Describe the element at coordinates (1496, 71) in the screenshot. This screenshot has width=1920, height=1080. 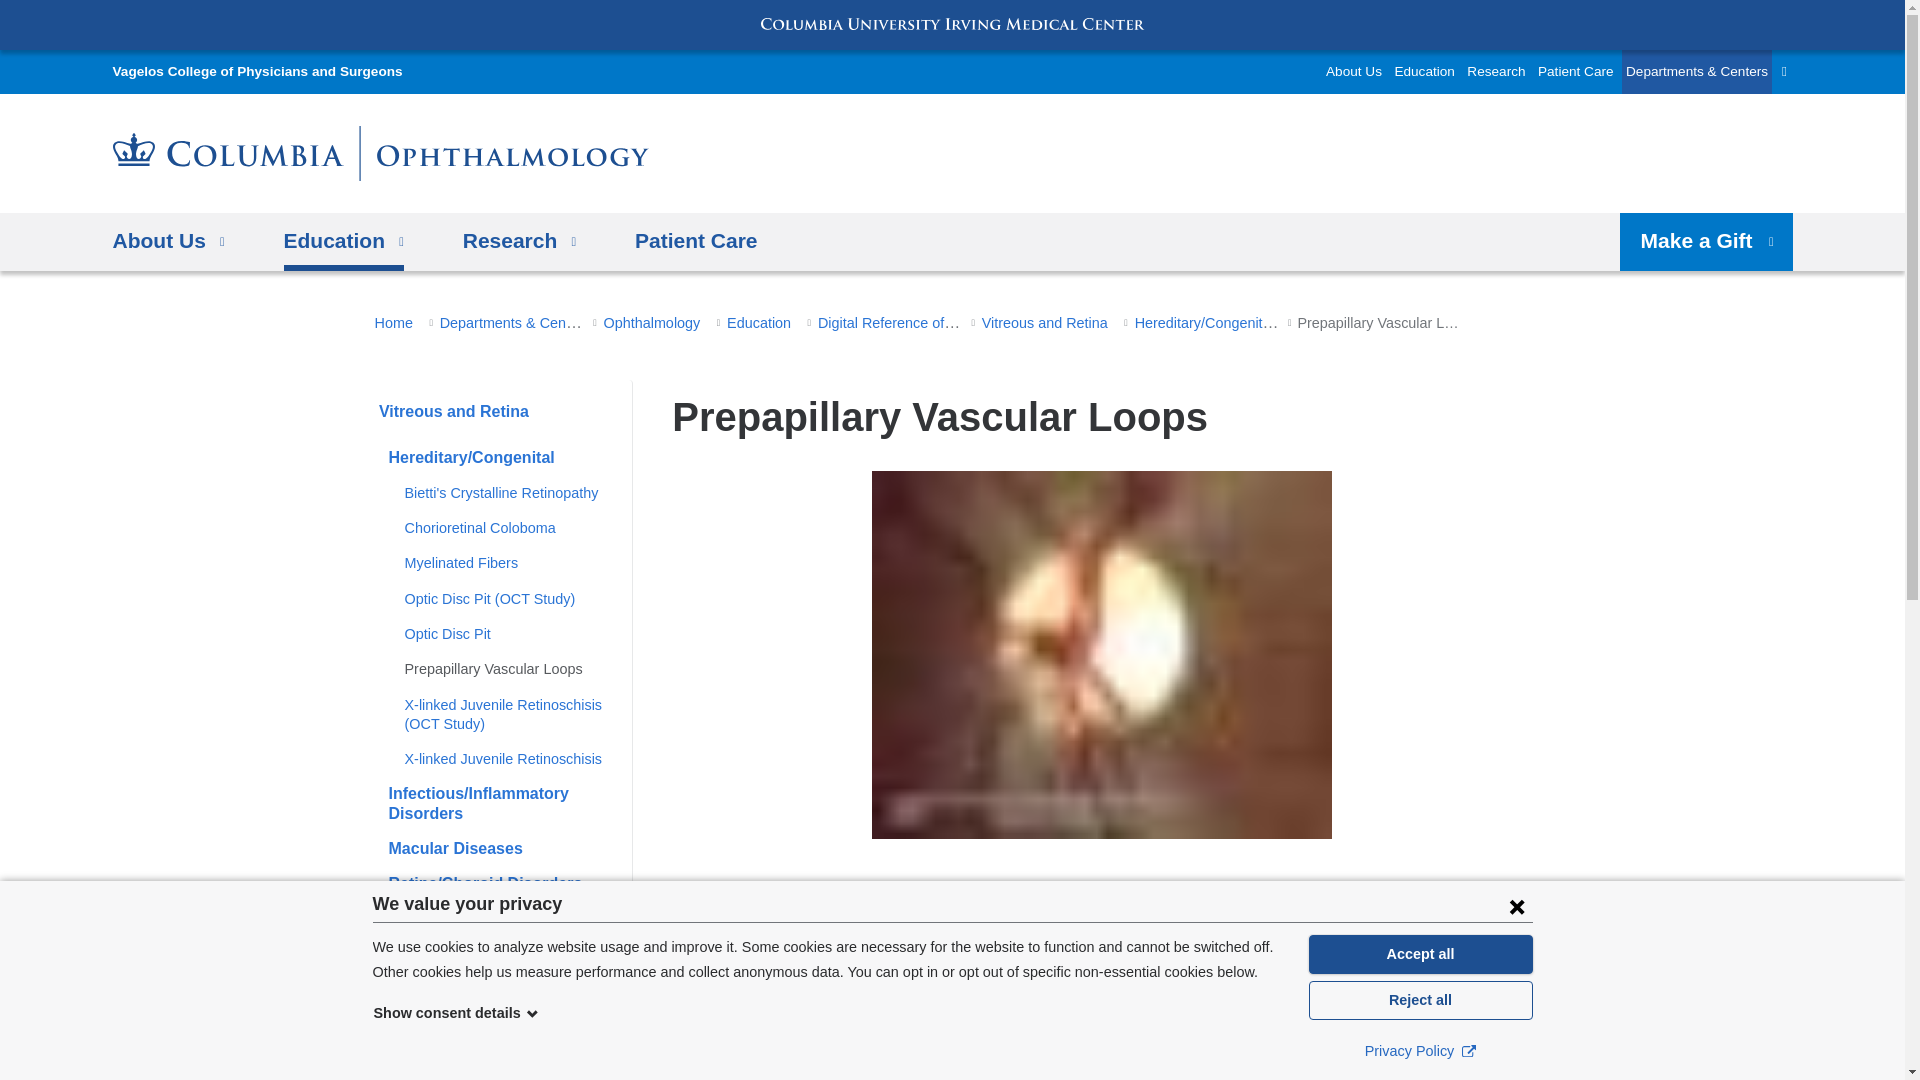
I see `Research` at that location.